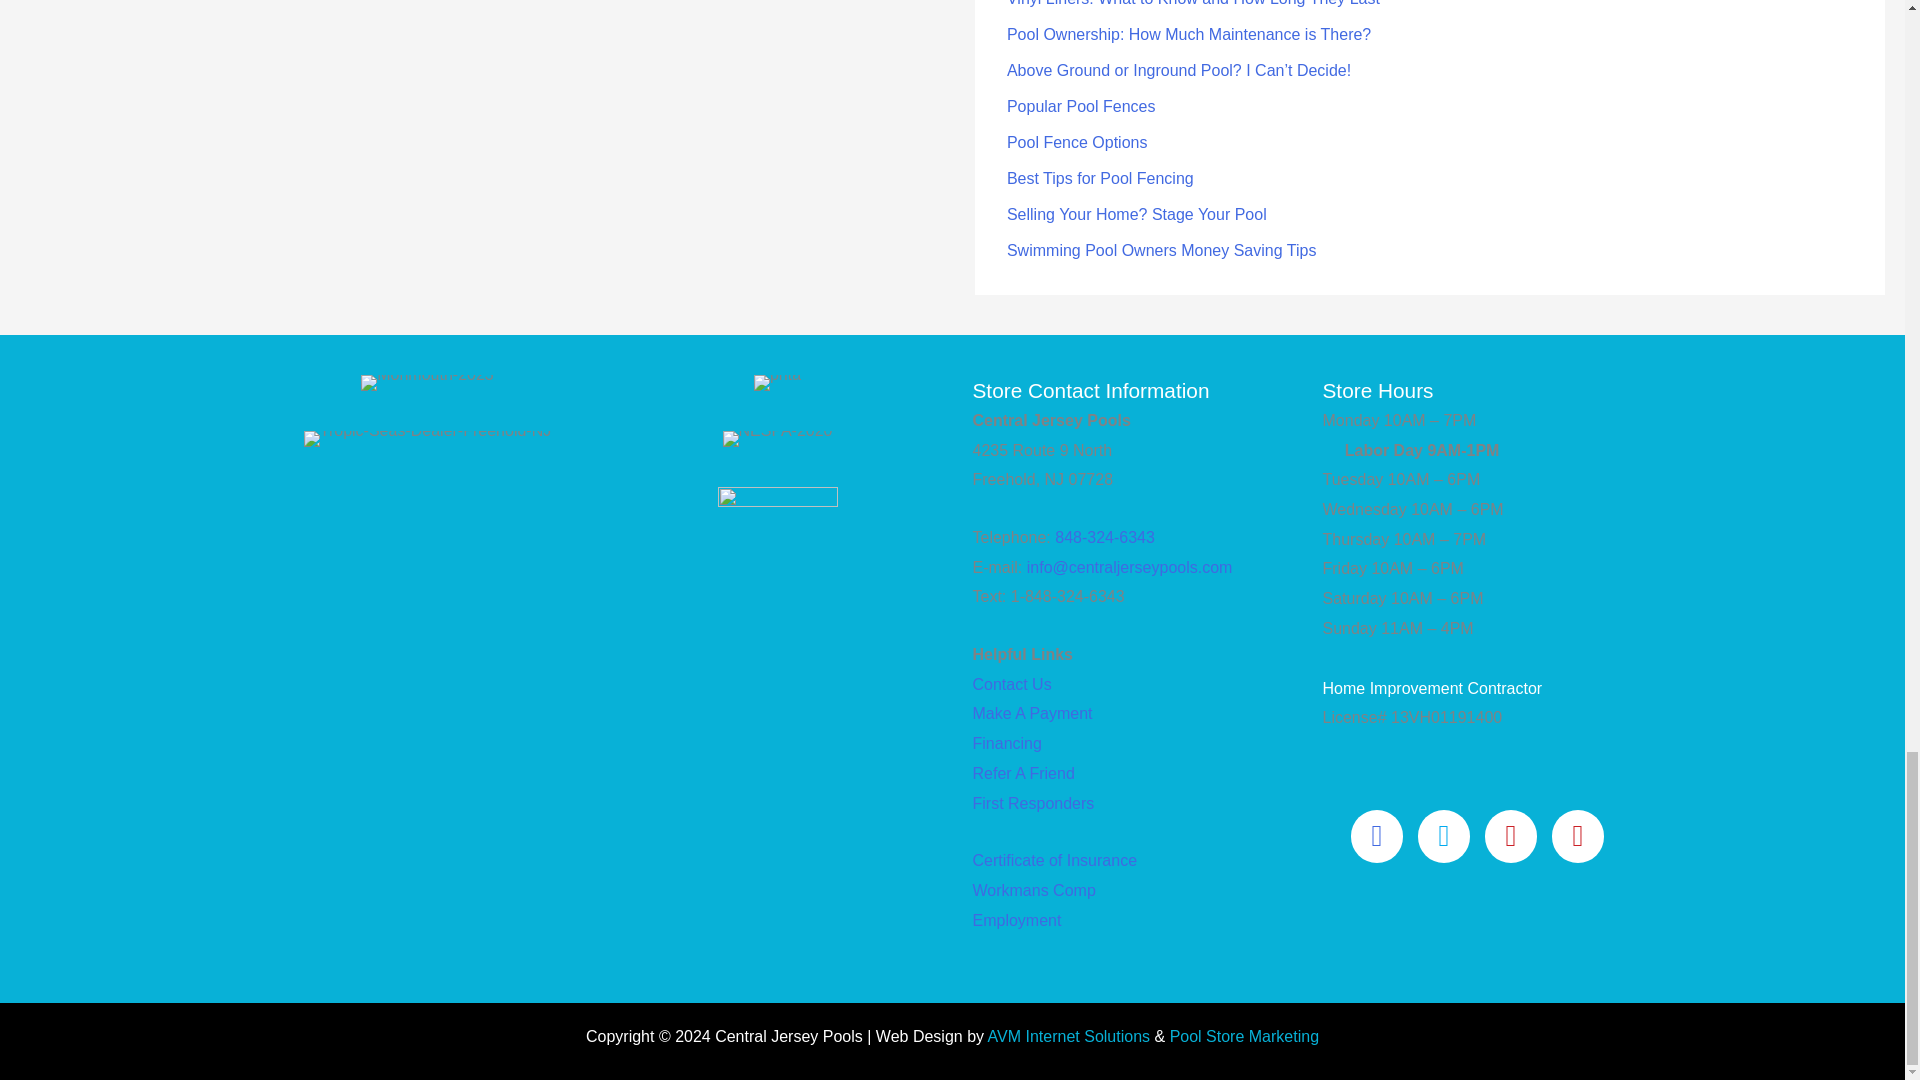 This screenshot has height=1080, width=1920. What do you see at coordinates (1006, 743) in the screenshot?
I see `Click here for our phone directory` at bounding box center [1006, 743].